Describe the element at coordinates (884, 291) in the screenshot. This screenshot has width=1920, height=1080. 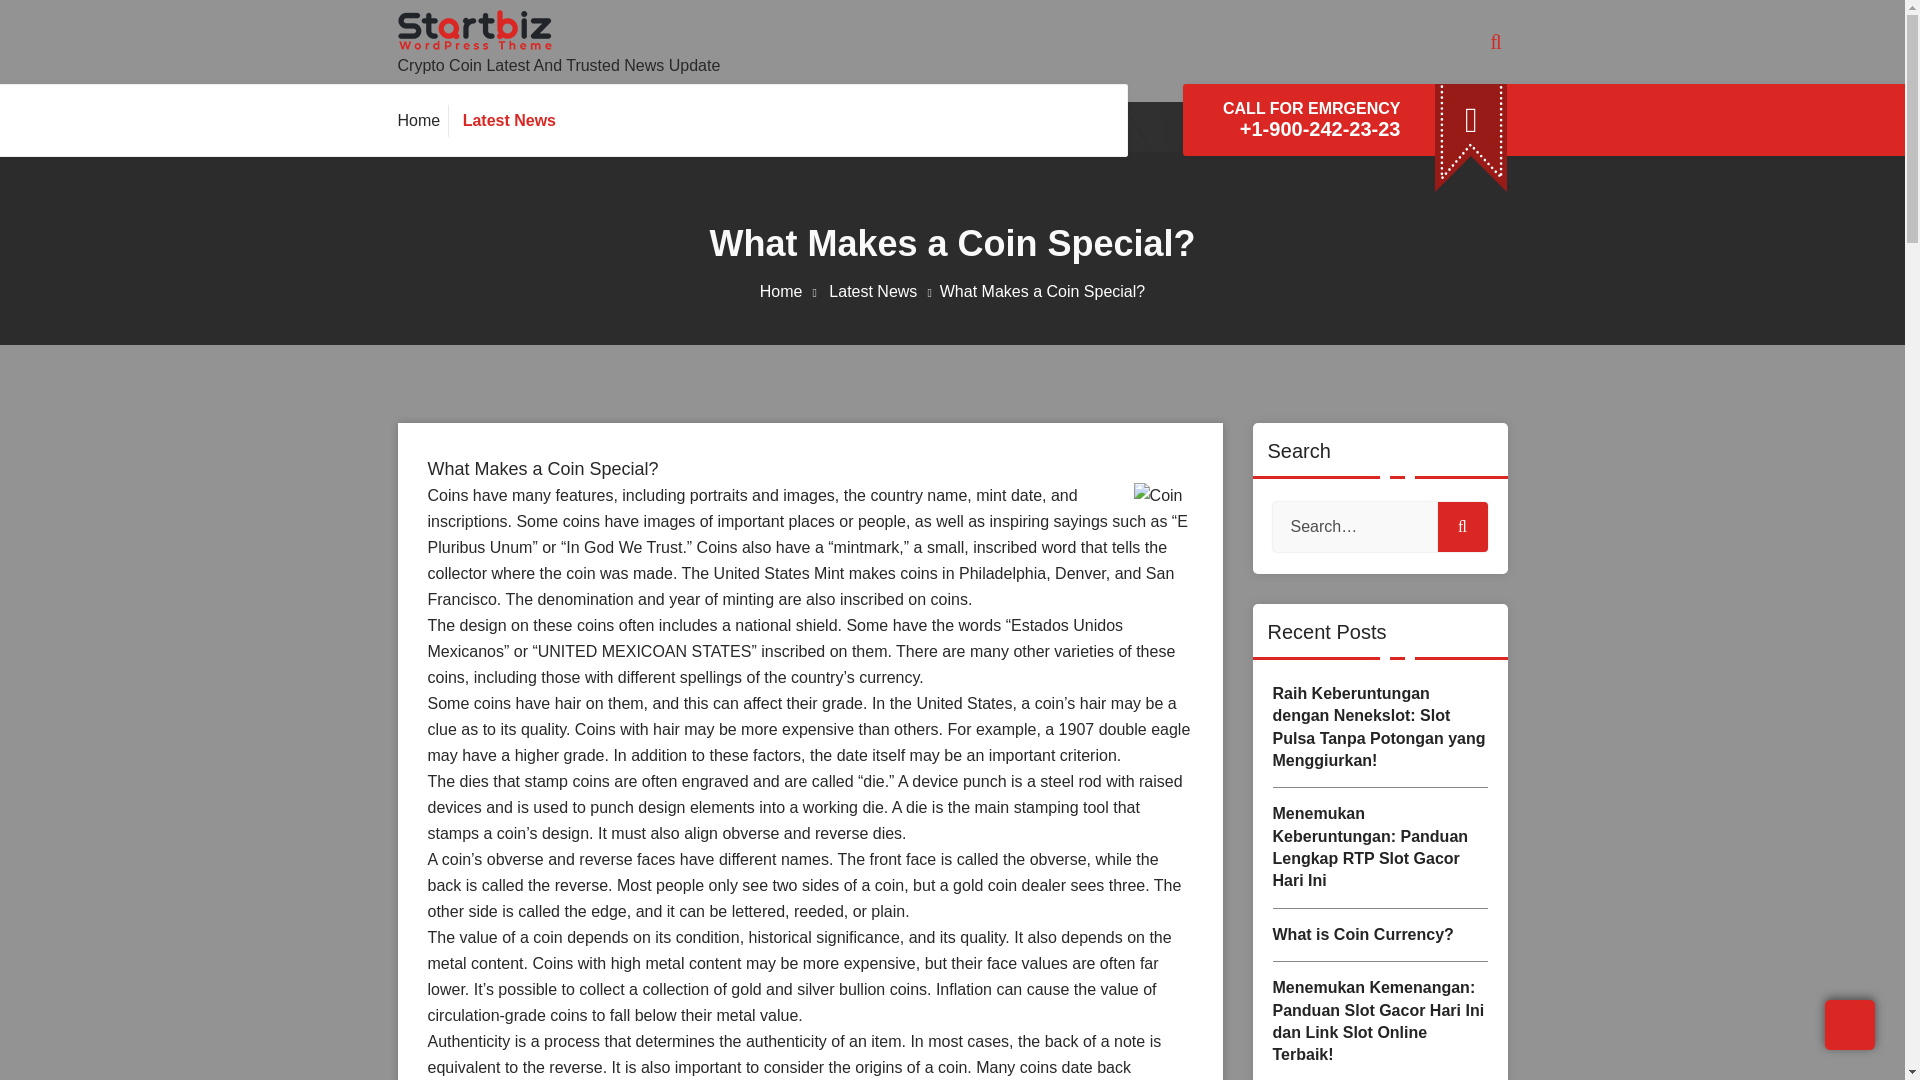
I see `Latest News` at that location.